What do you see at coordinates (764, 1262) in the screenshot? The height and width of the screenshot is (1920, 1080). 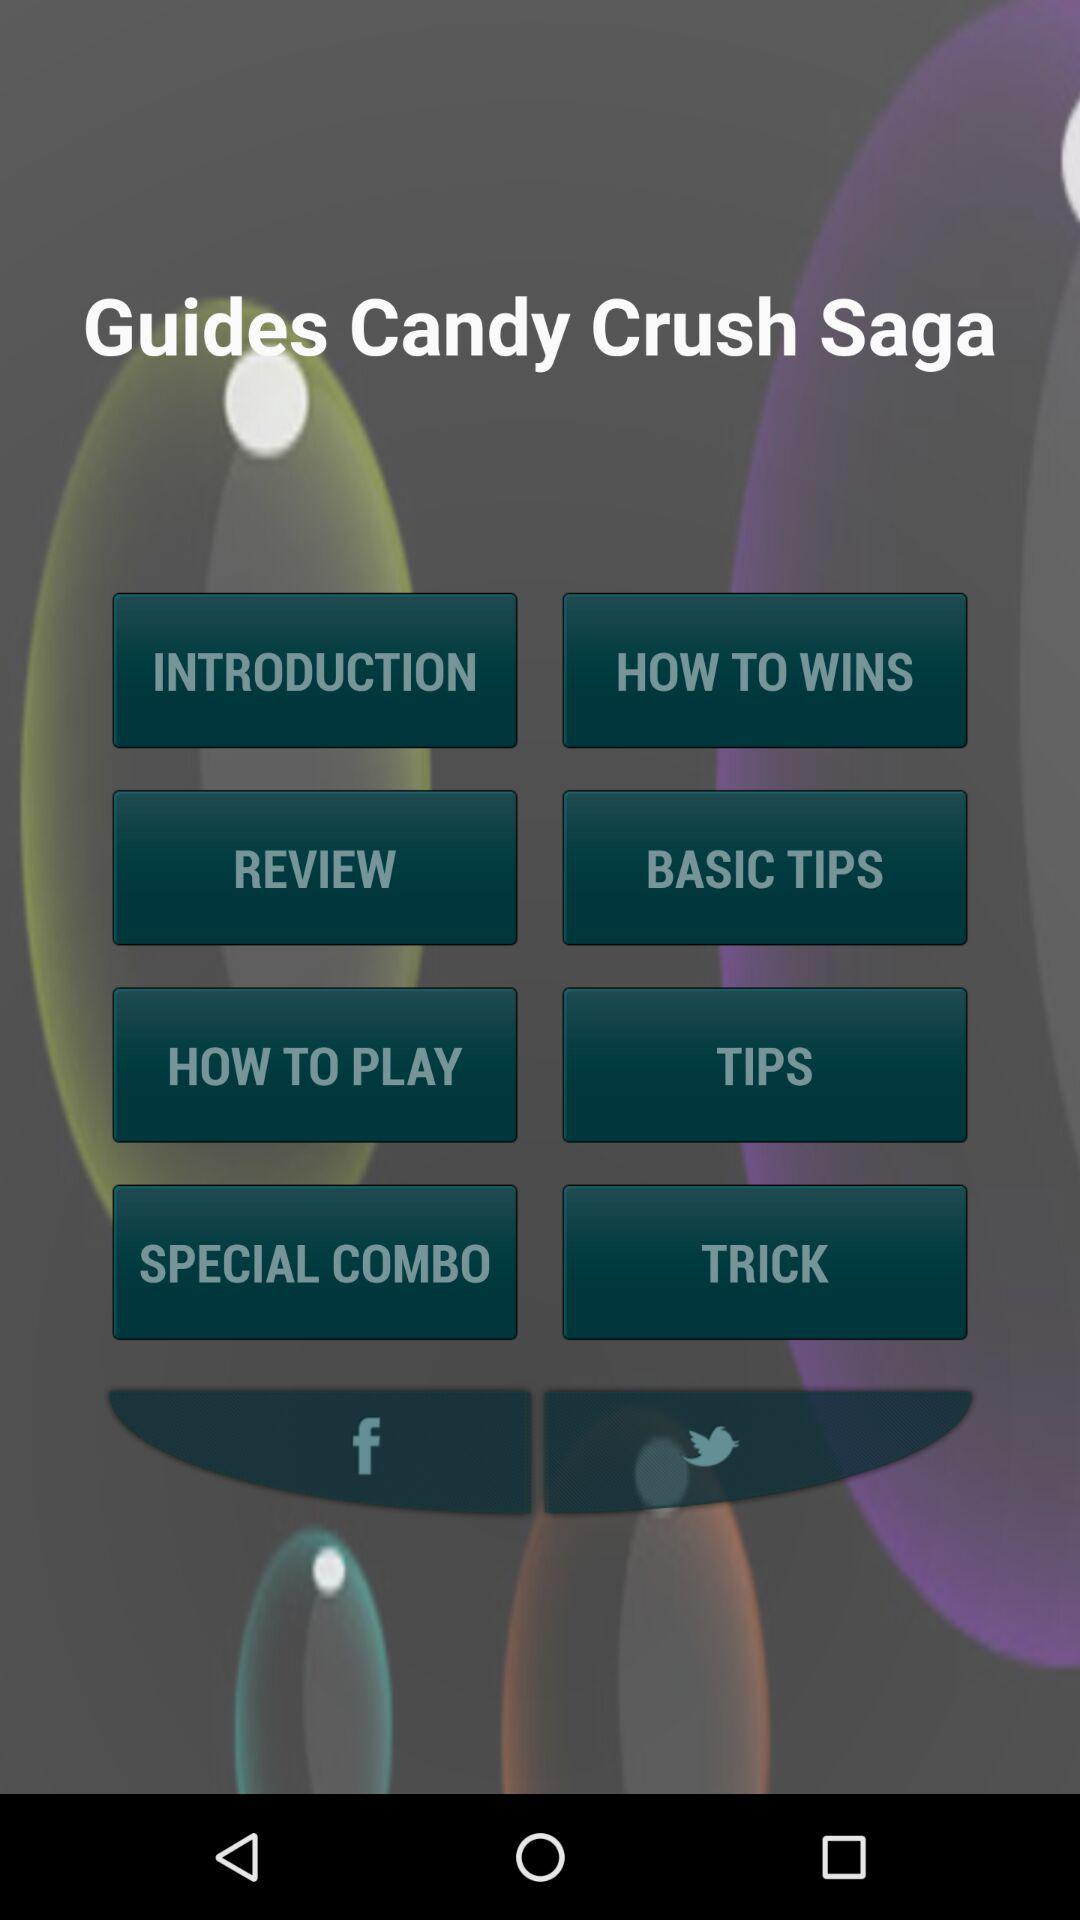 I see `turn off item next to special combo` at bounding box center [764, 1262].